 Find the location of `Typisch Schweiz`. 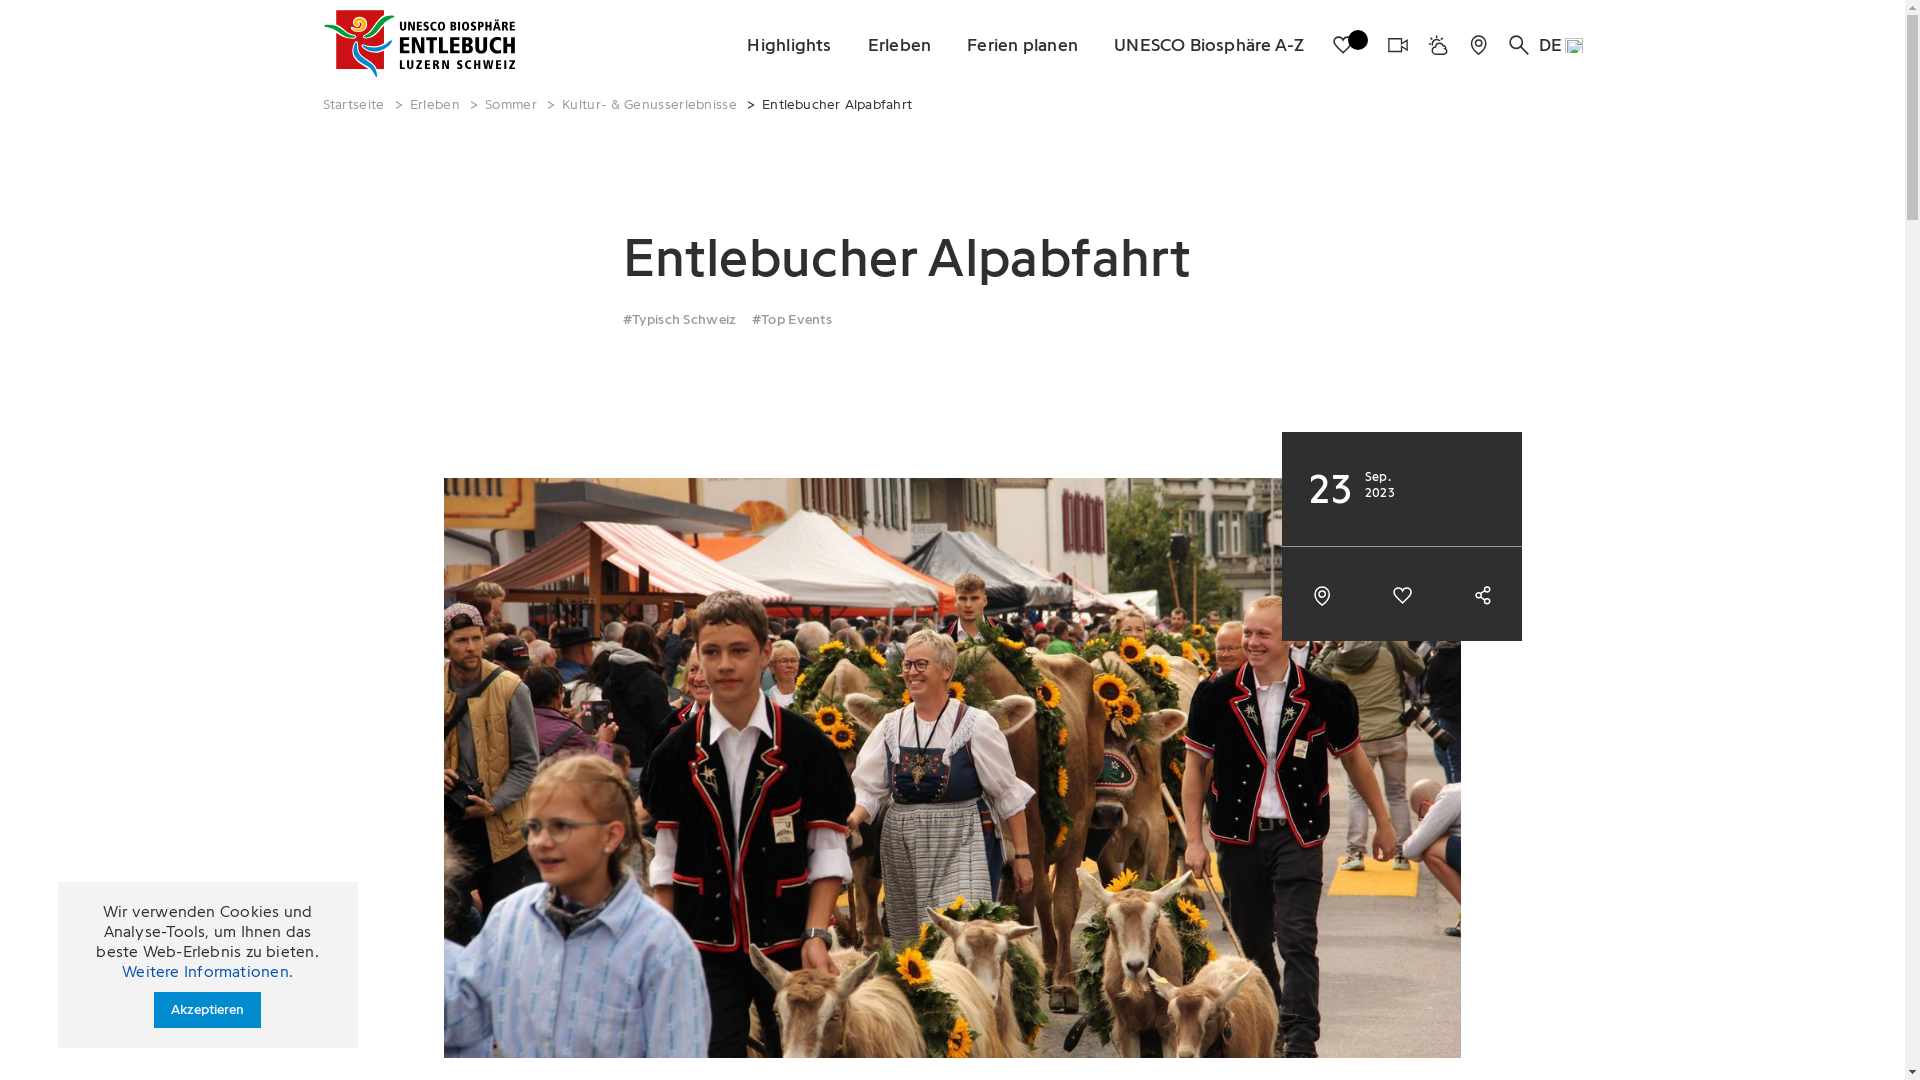

Typisch Schweiz is located at coordinates (683, 319).